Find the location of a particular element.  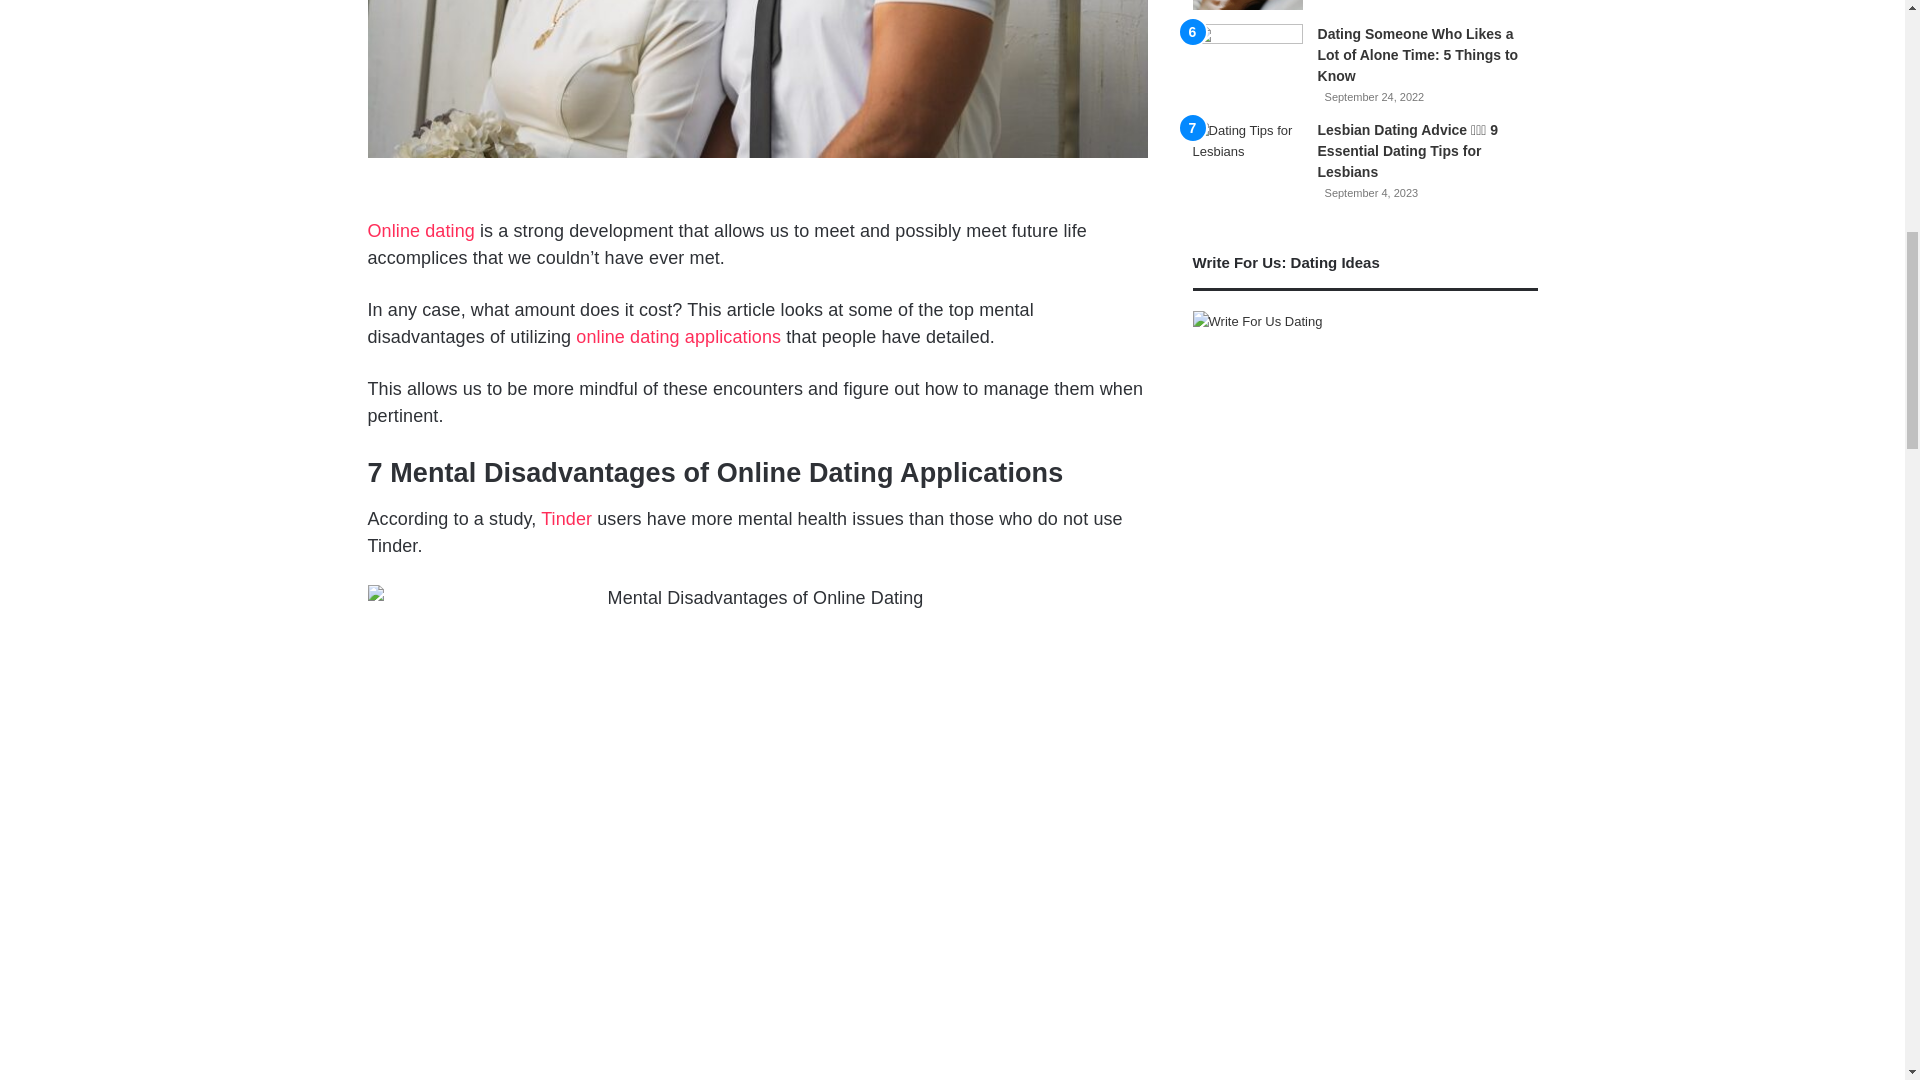

Online dating is located at coordinates (421, 230).